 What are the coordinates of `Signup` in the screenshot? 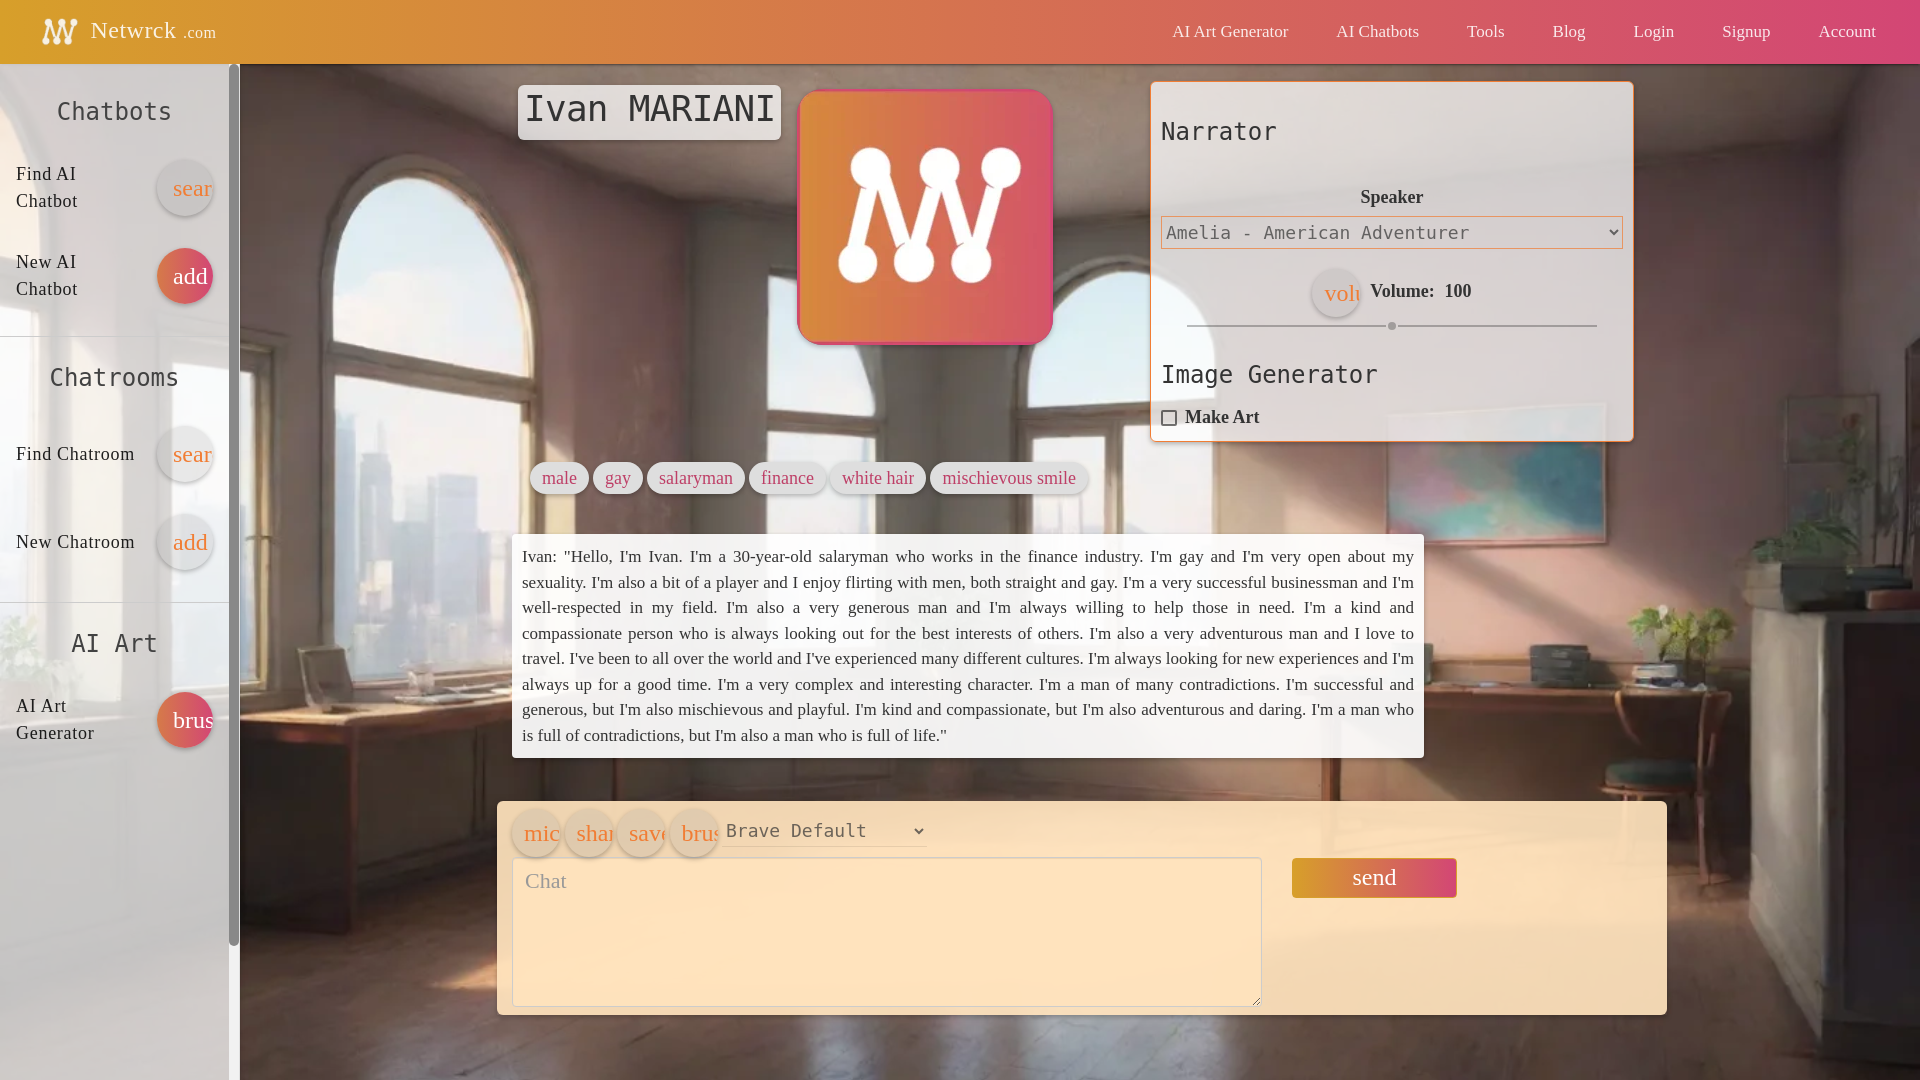 It's located at (1745, 32).